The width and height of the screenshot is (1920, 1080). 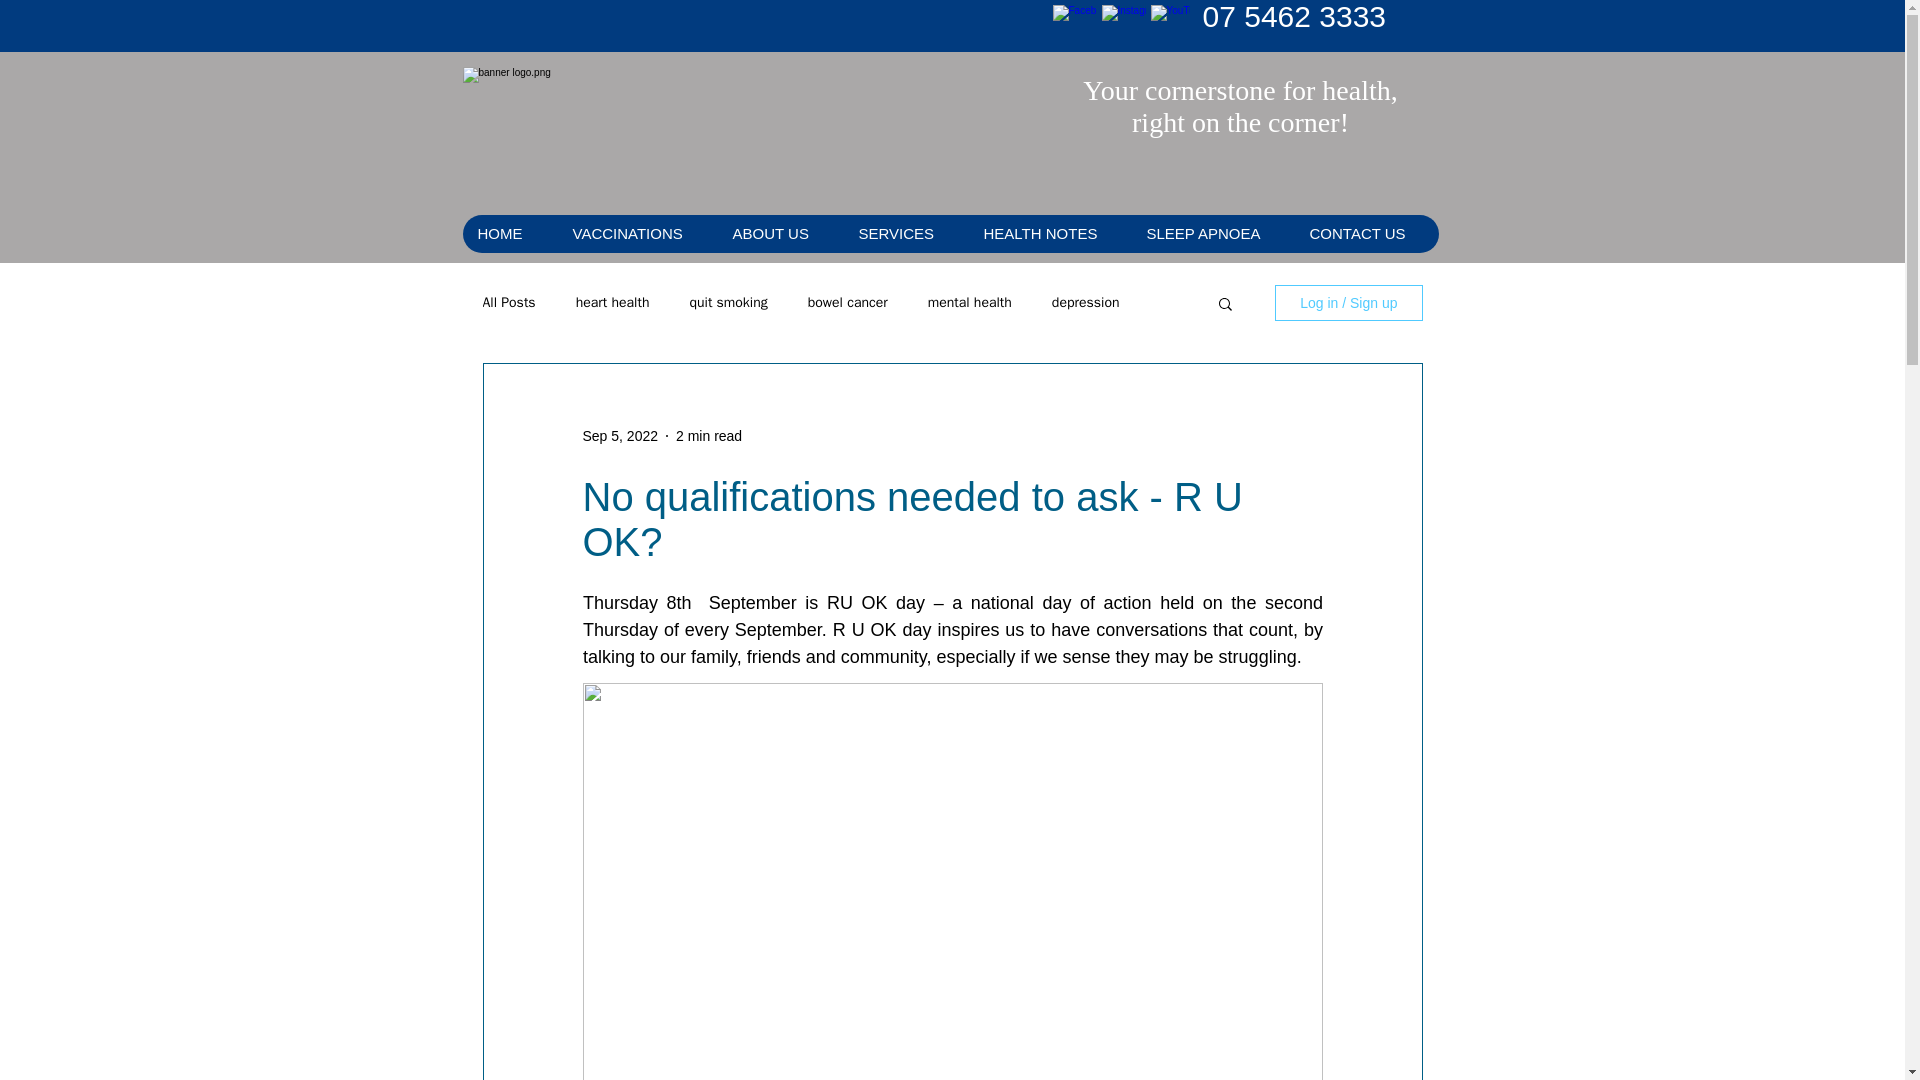 I want to click on SERVICES, so click(x=904, y=233).